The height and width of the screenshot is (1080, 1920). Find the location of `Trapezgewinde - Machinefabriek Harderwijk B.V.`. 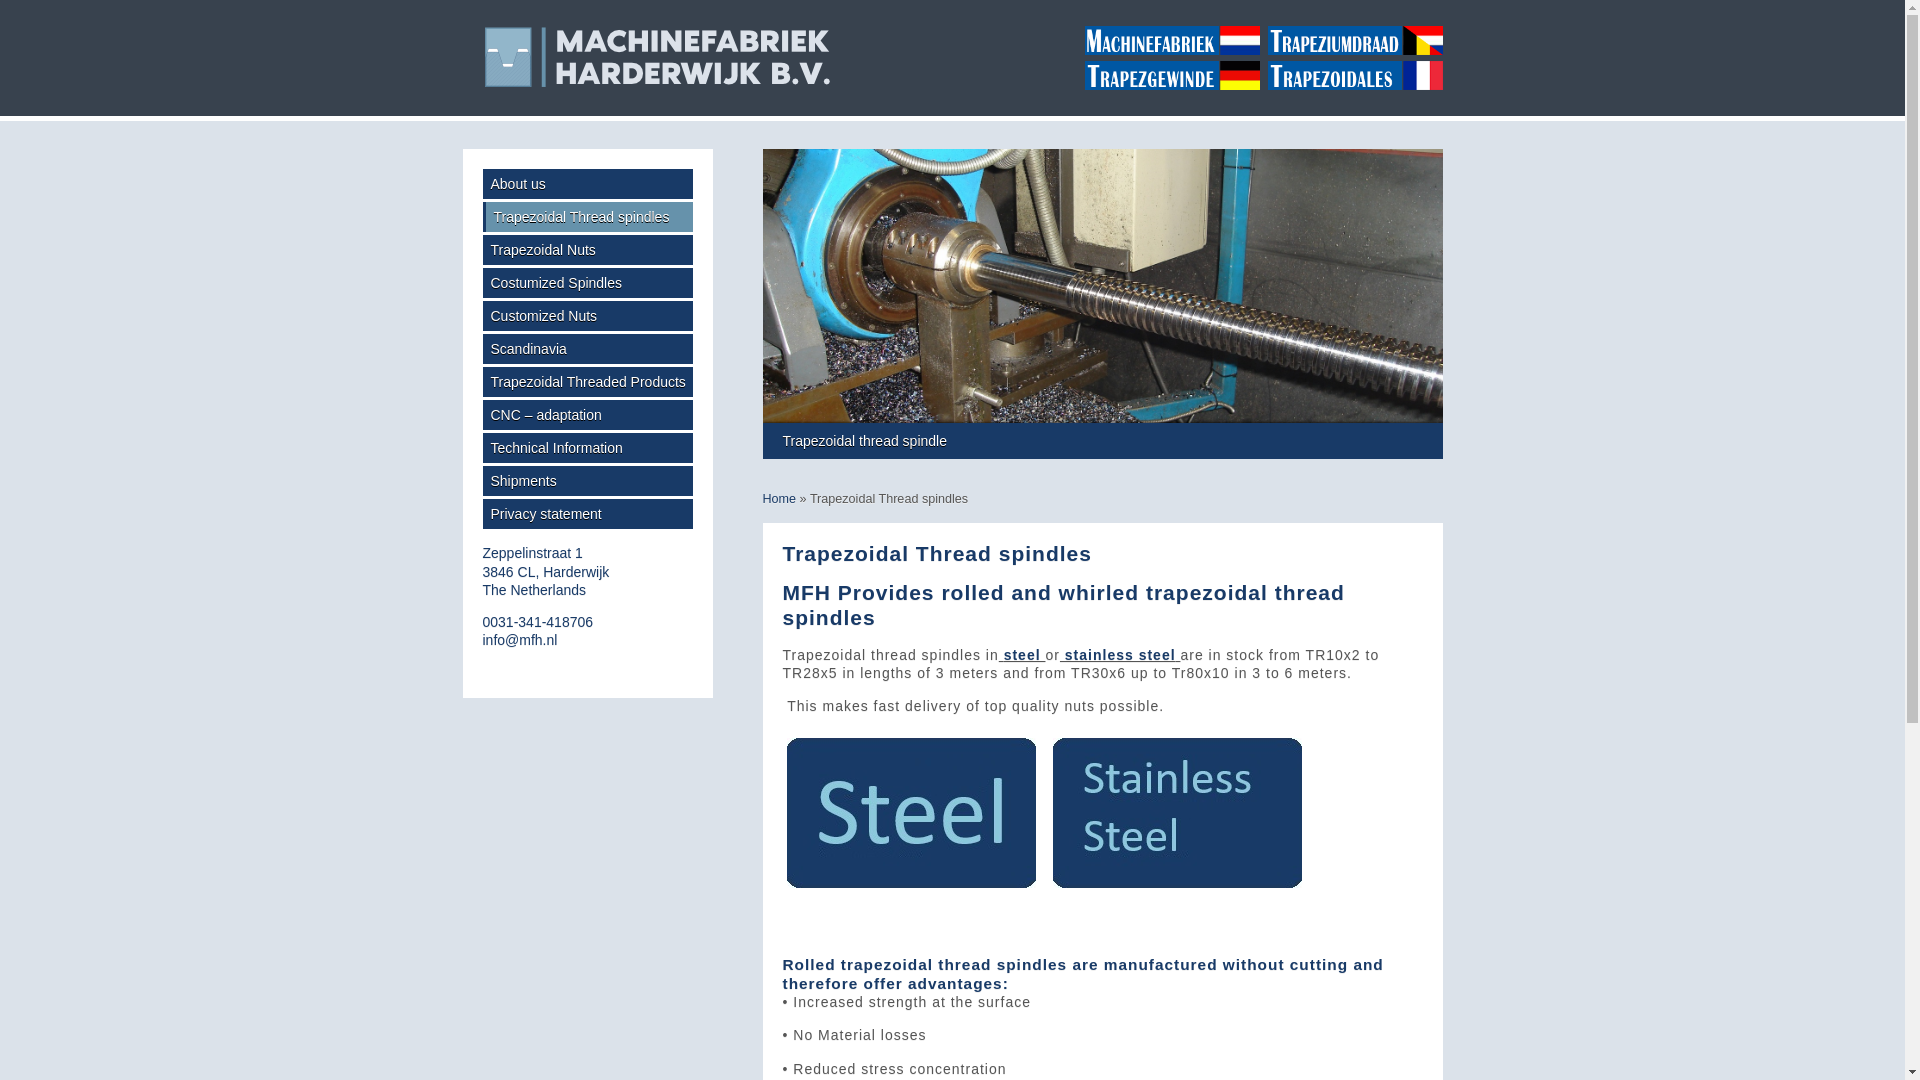

Trapezgewinde - Machinefabriek Harderwijk B.V. is located at coordinates (1167, 75).